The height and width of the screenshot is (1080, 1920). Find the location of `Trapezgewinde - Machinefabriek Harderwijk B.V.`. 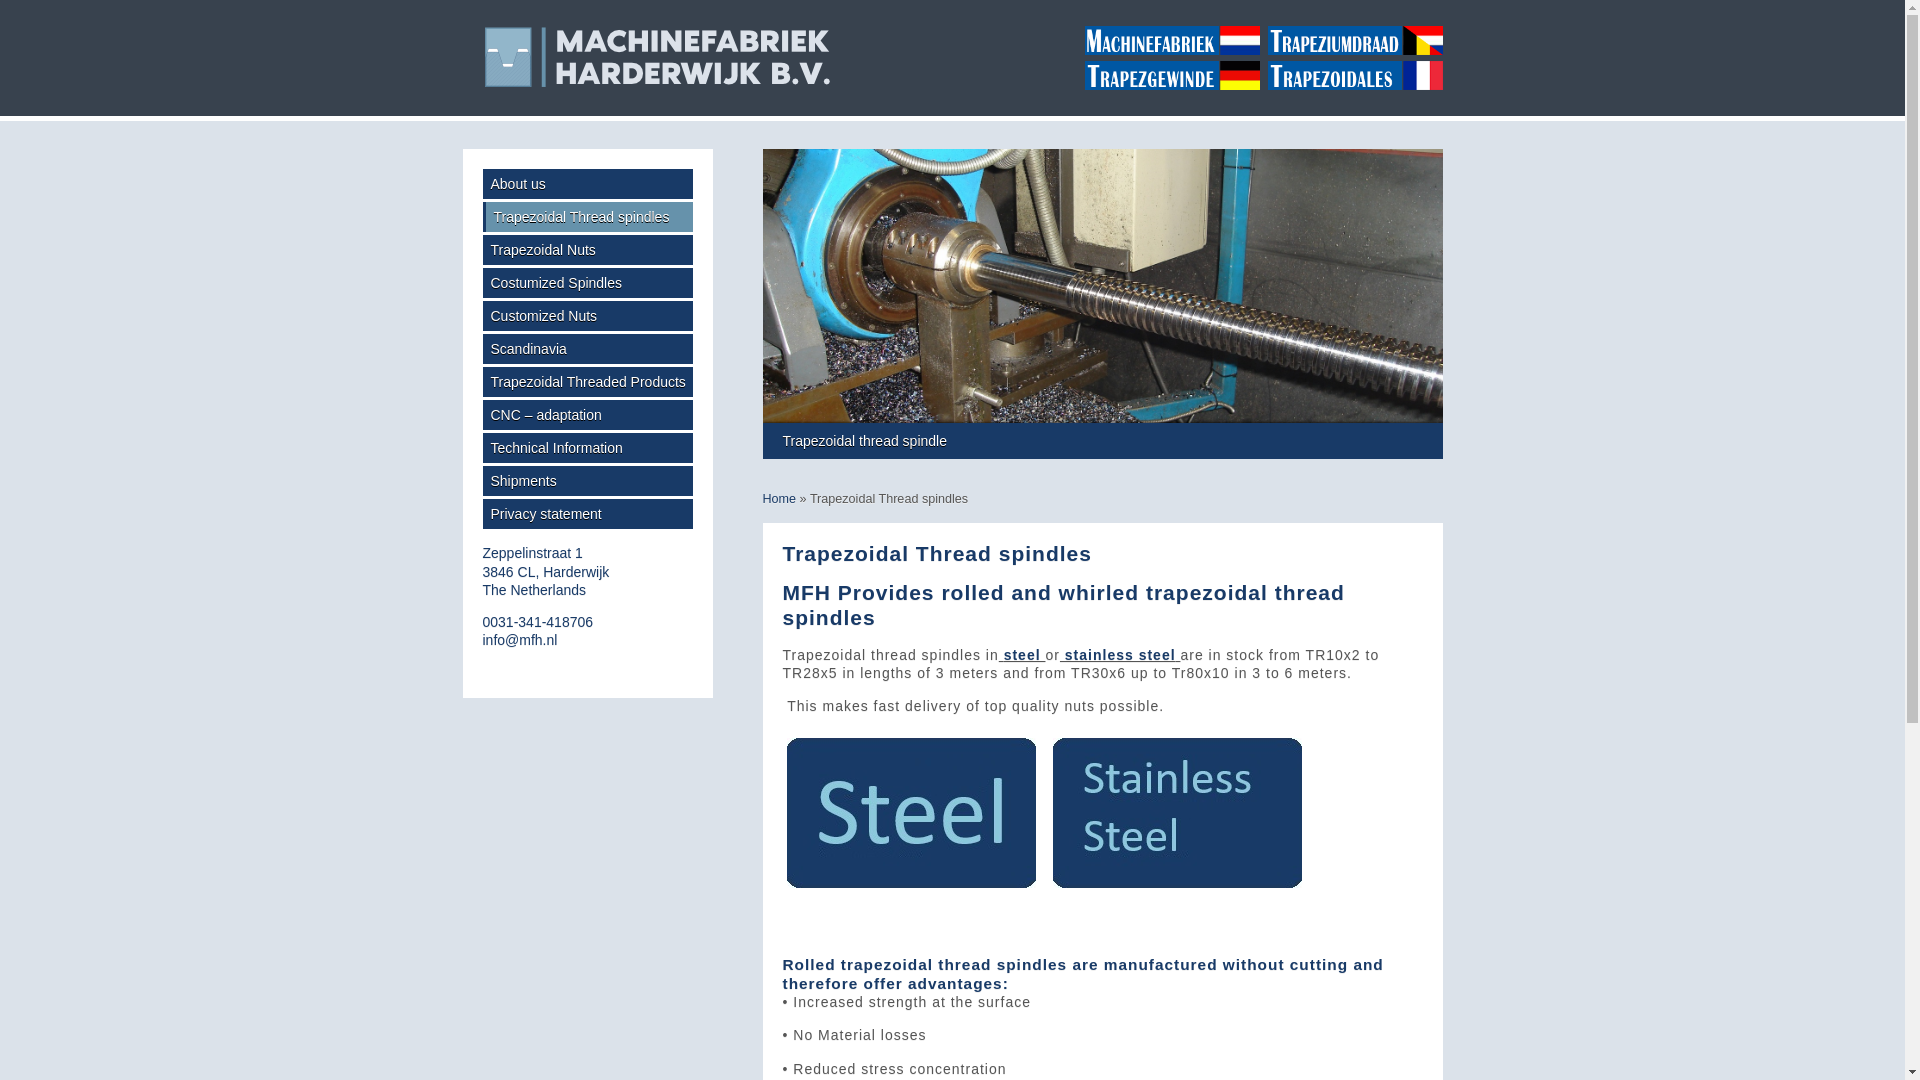

Trapezgewinde - Machinefabriek Harderwijk B.V. is located at coordinates (1167, 75).